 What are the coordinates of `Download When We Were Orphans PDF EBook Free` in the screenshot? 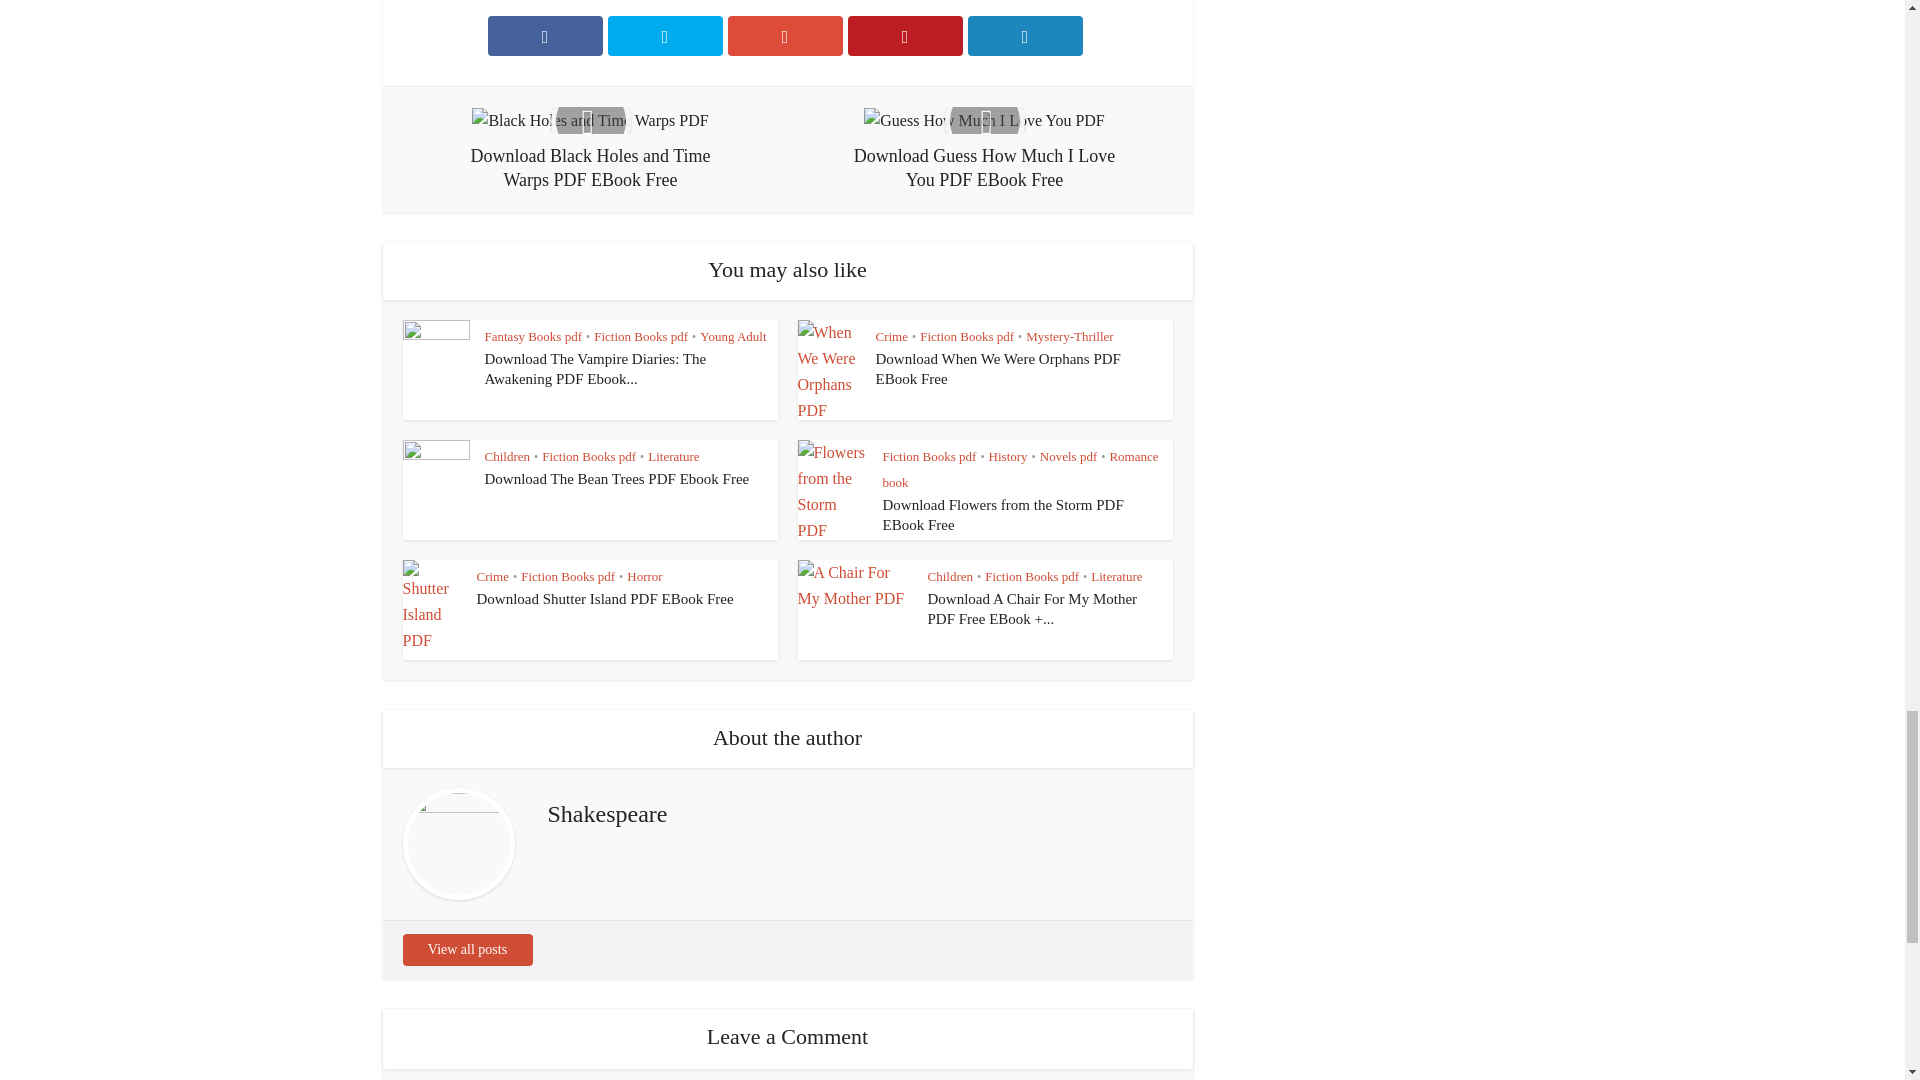 It's located at (998, 368).